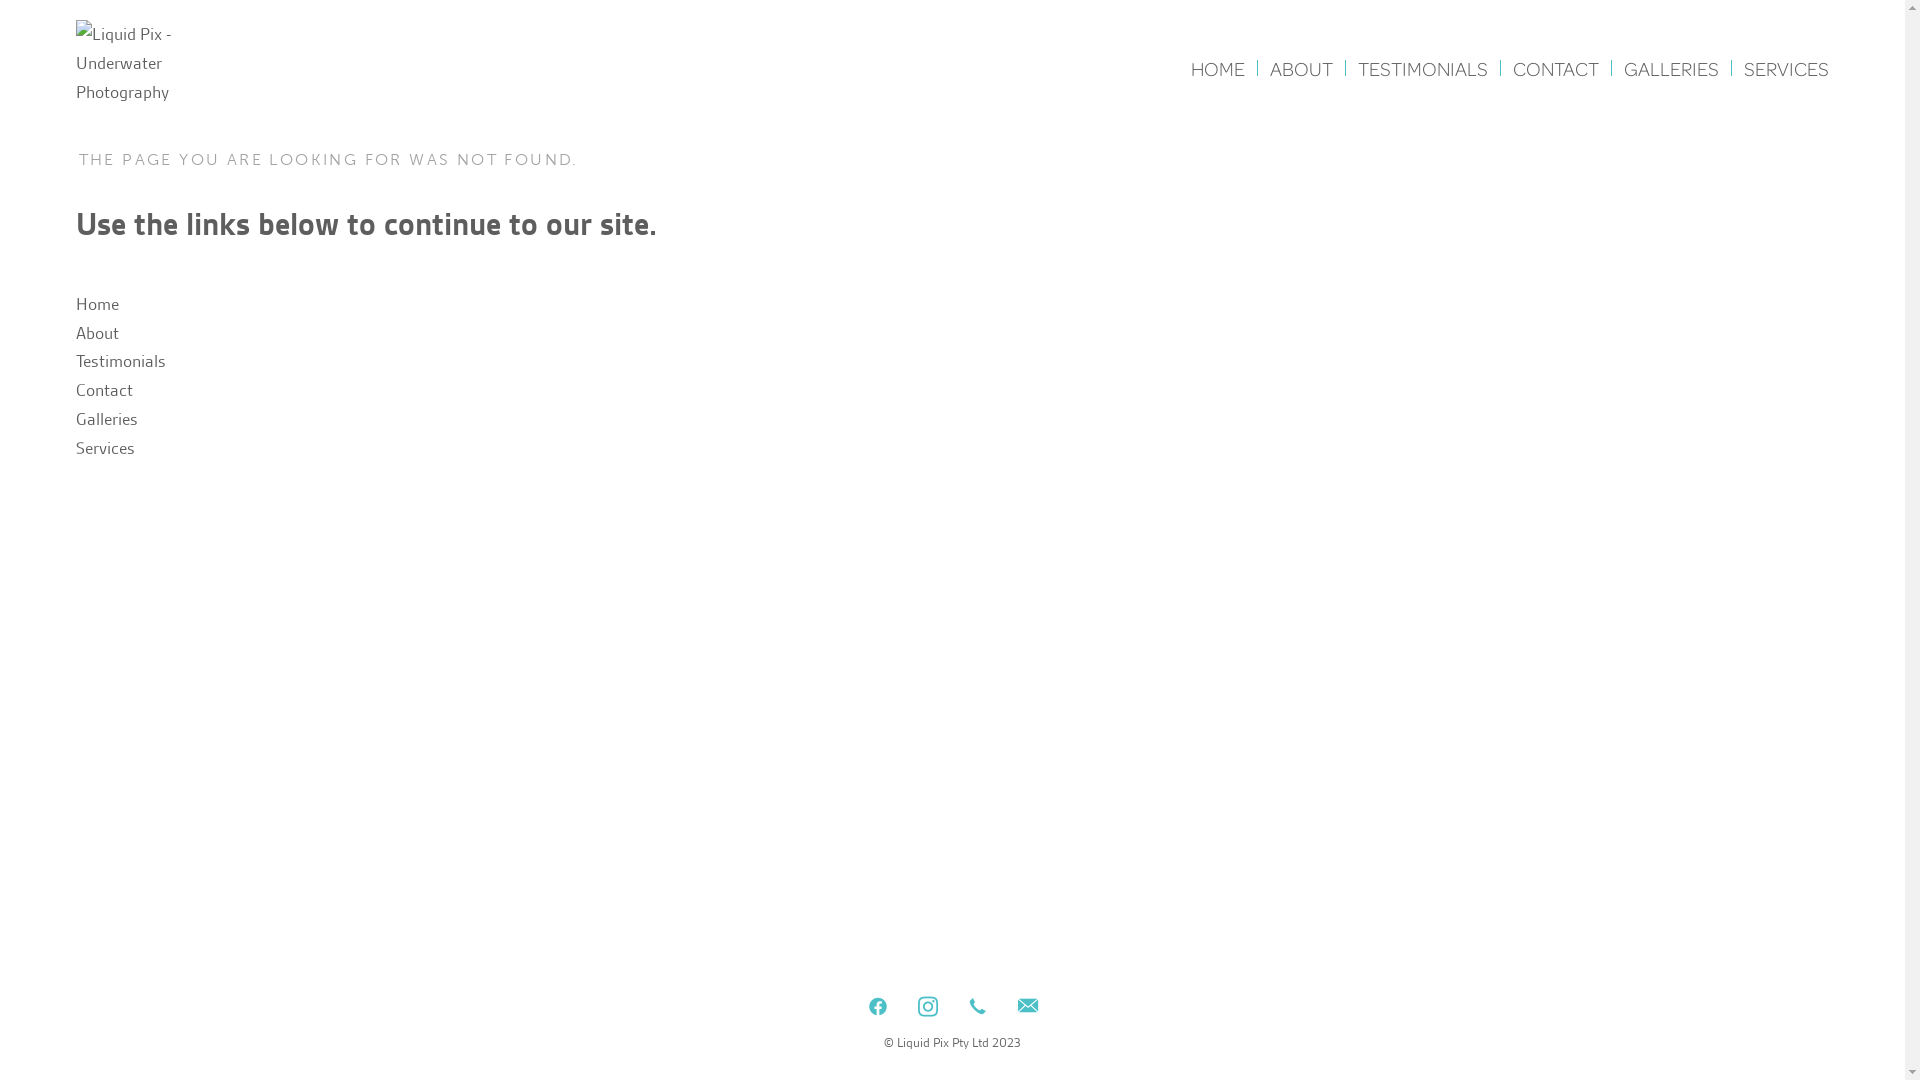 The image size is (1920, 1080). What do you see at coordinates (104, 390) in the screenshot?
I see `Contact` at bounding box center [104, 390].